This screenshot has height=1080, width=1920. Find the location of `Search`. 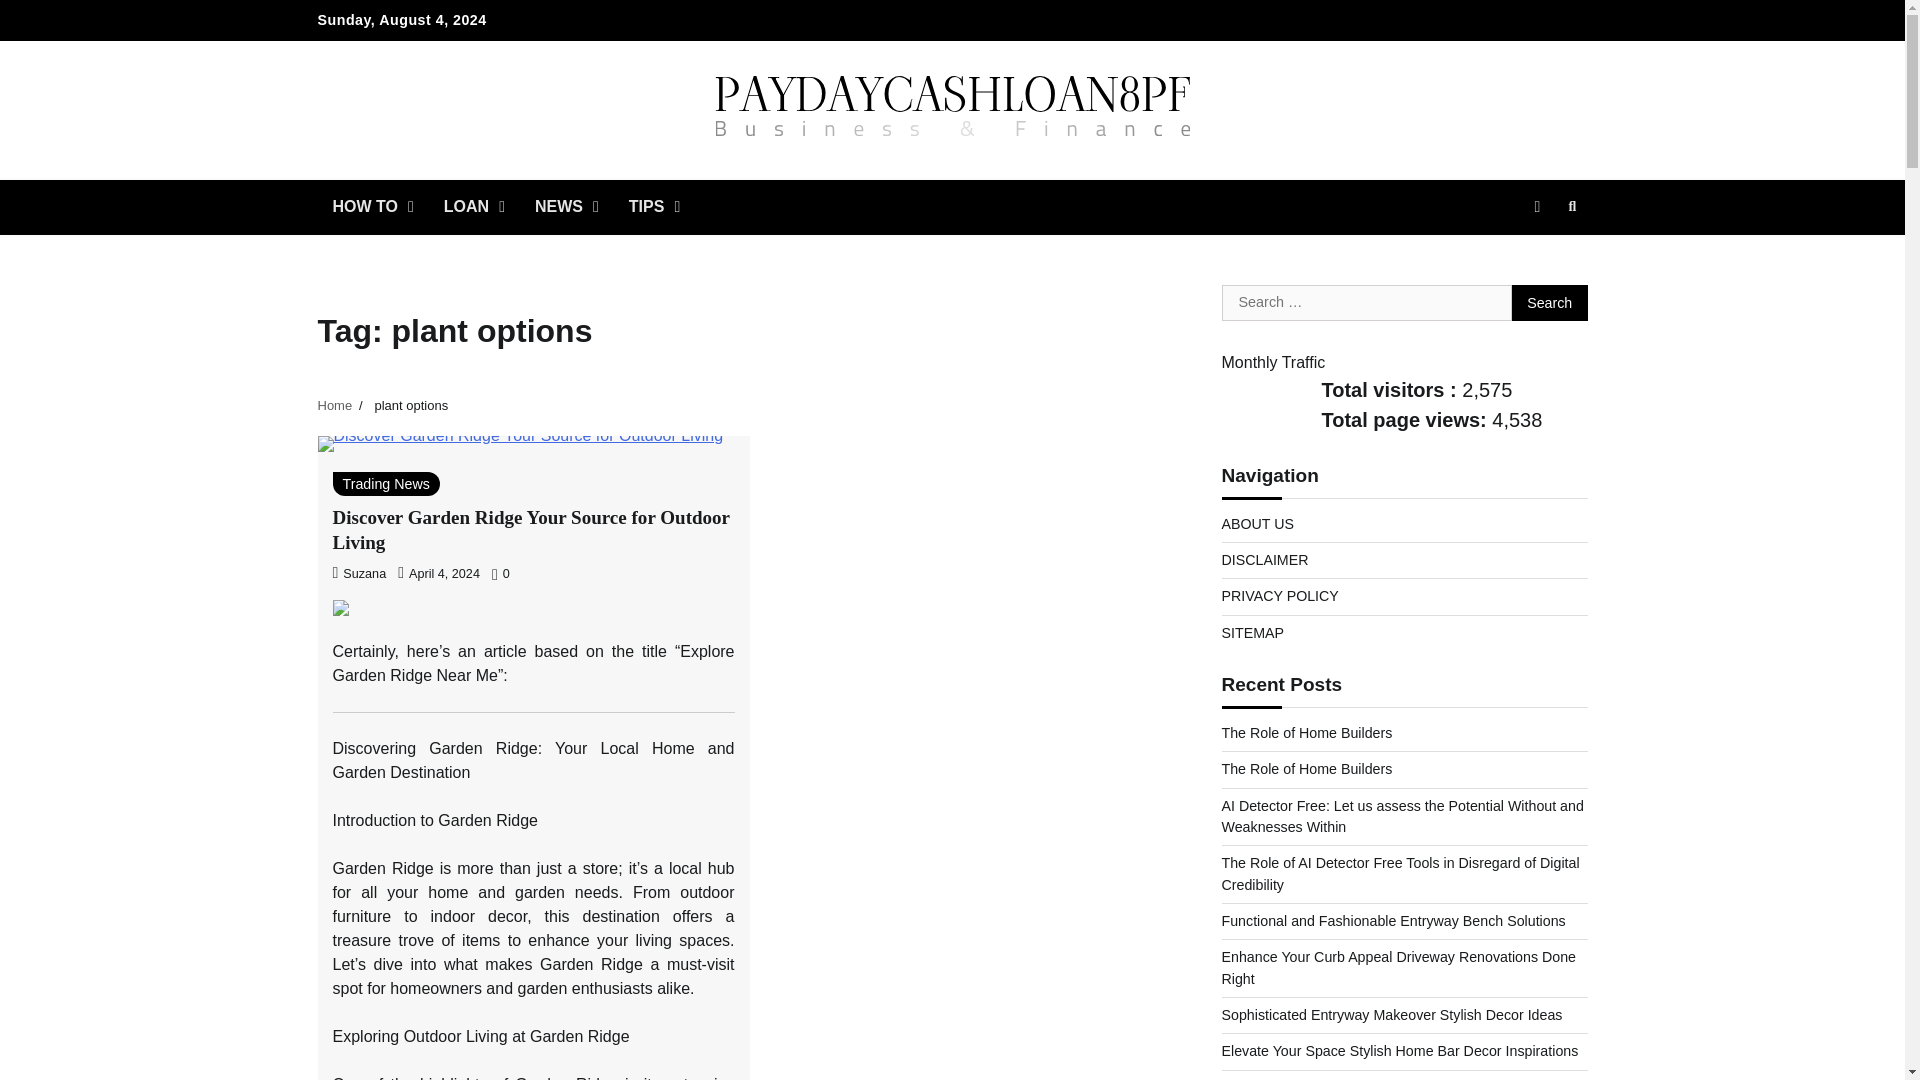

Search is located at coordinates (1536, 254).